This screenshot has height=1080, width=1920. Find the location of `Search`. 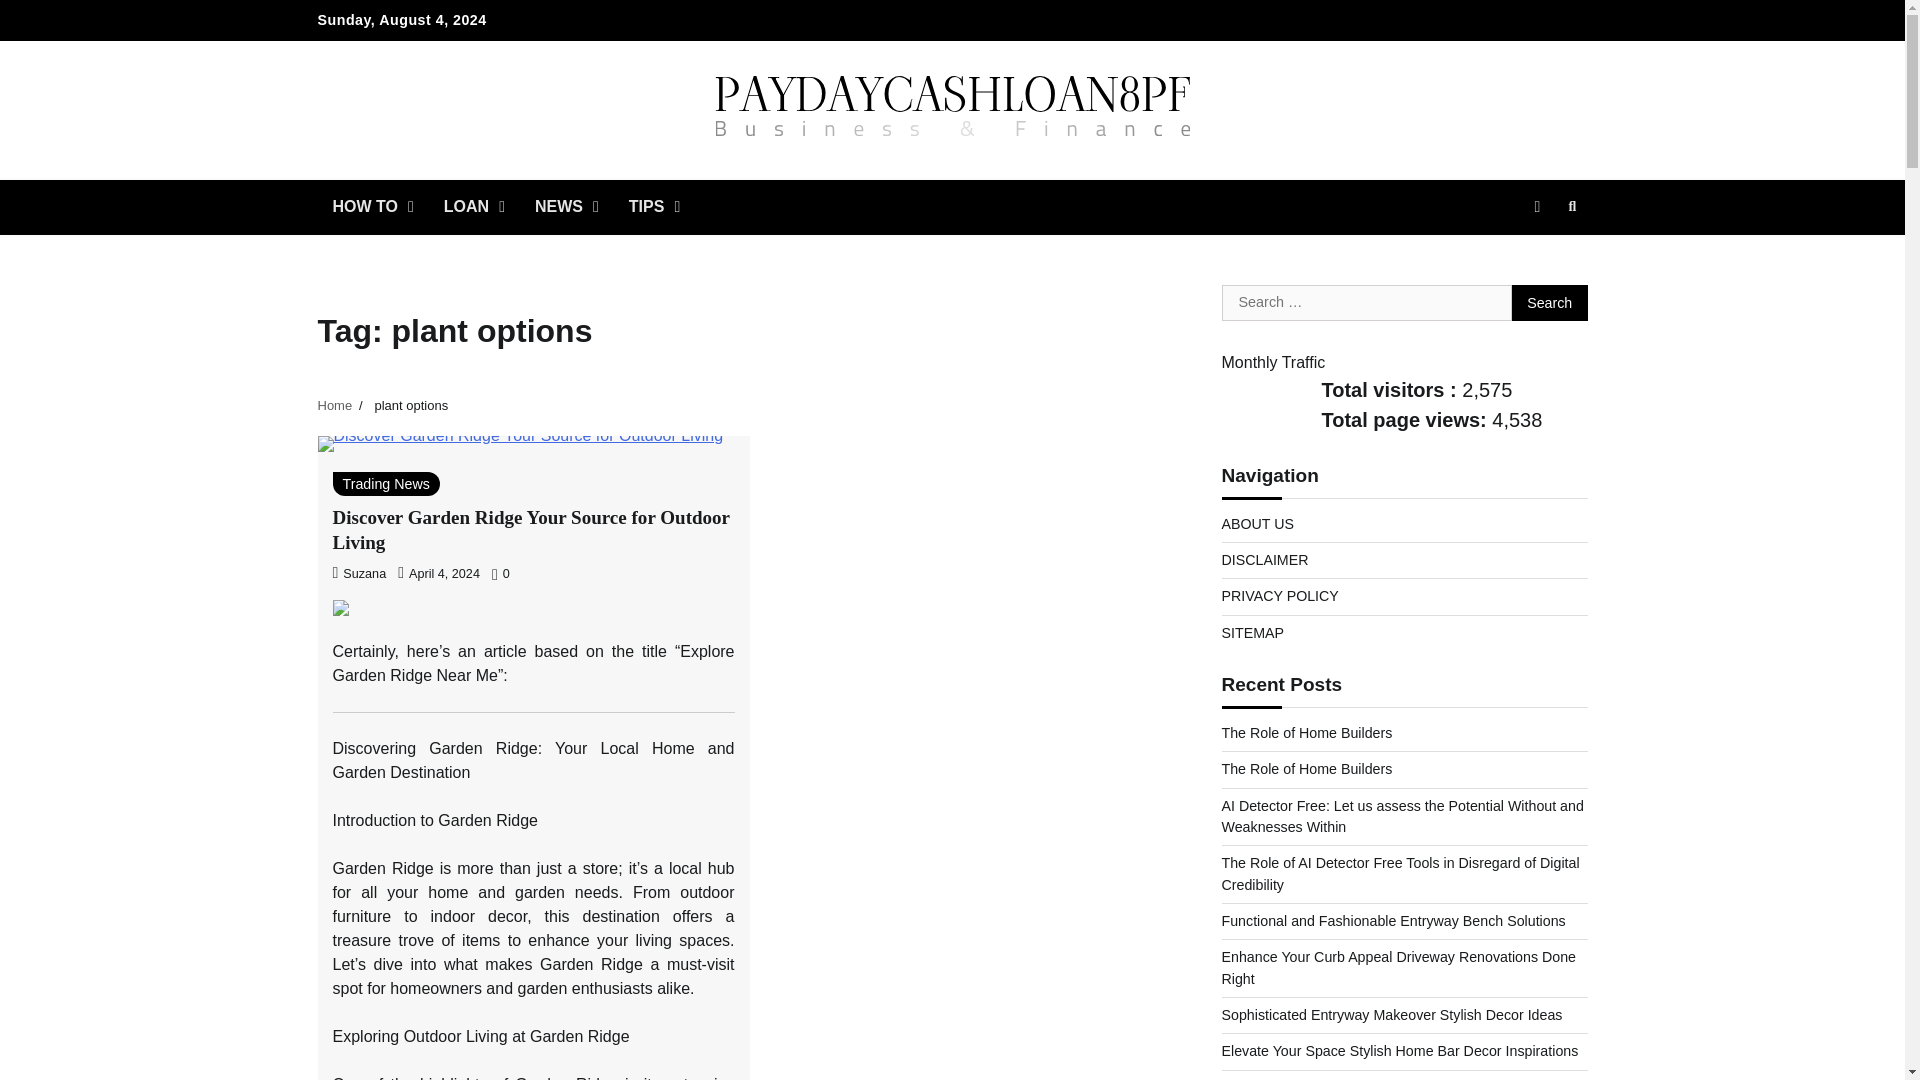

Search is located at coordinates (1536, 254).